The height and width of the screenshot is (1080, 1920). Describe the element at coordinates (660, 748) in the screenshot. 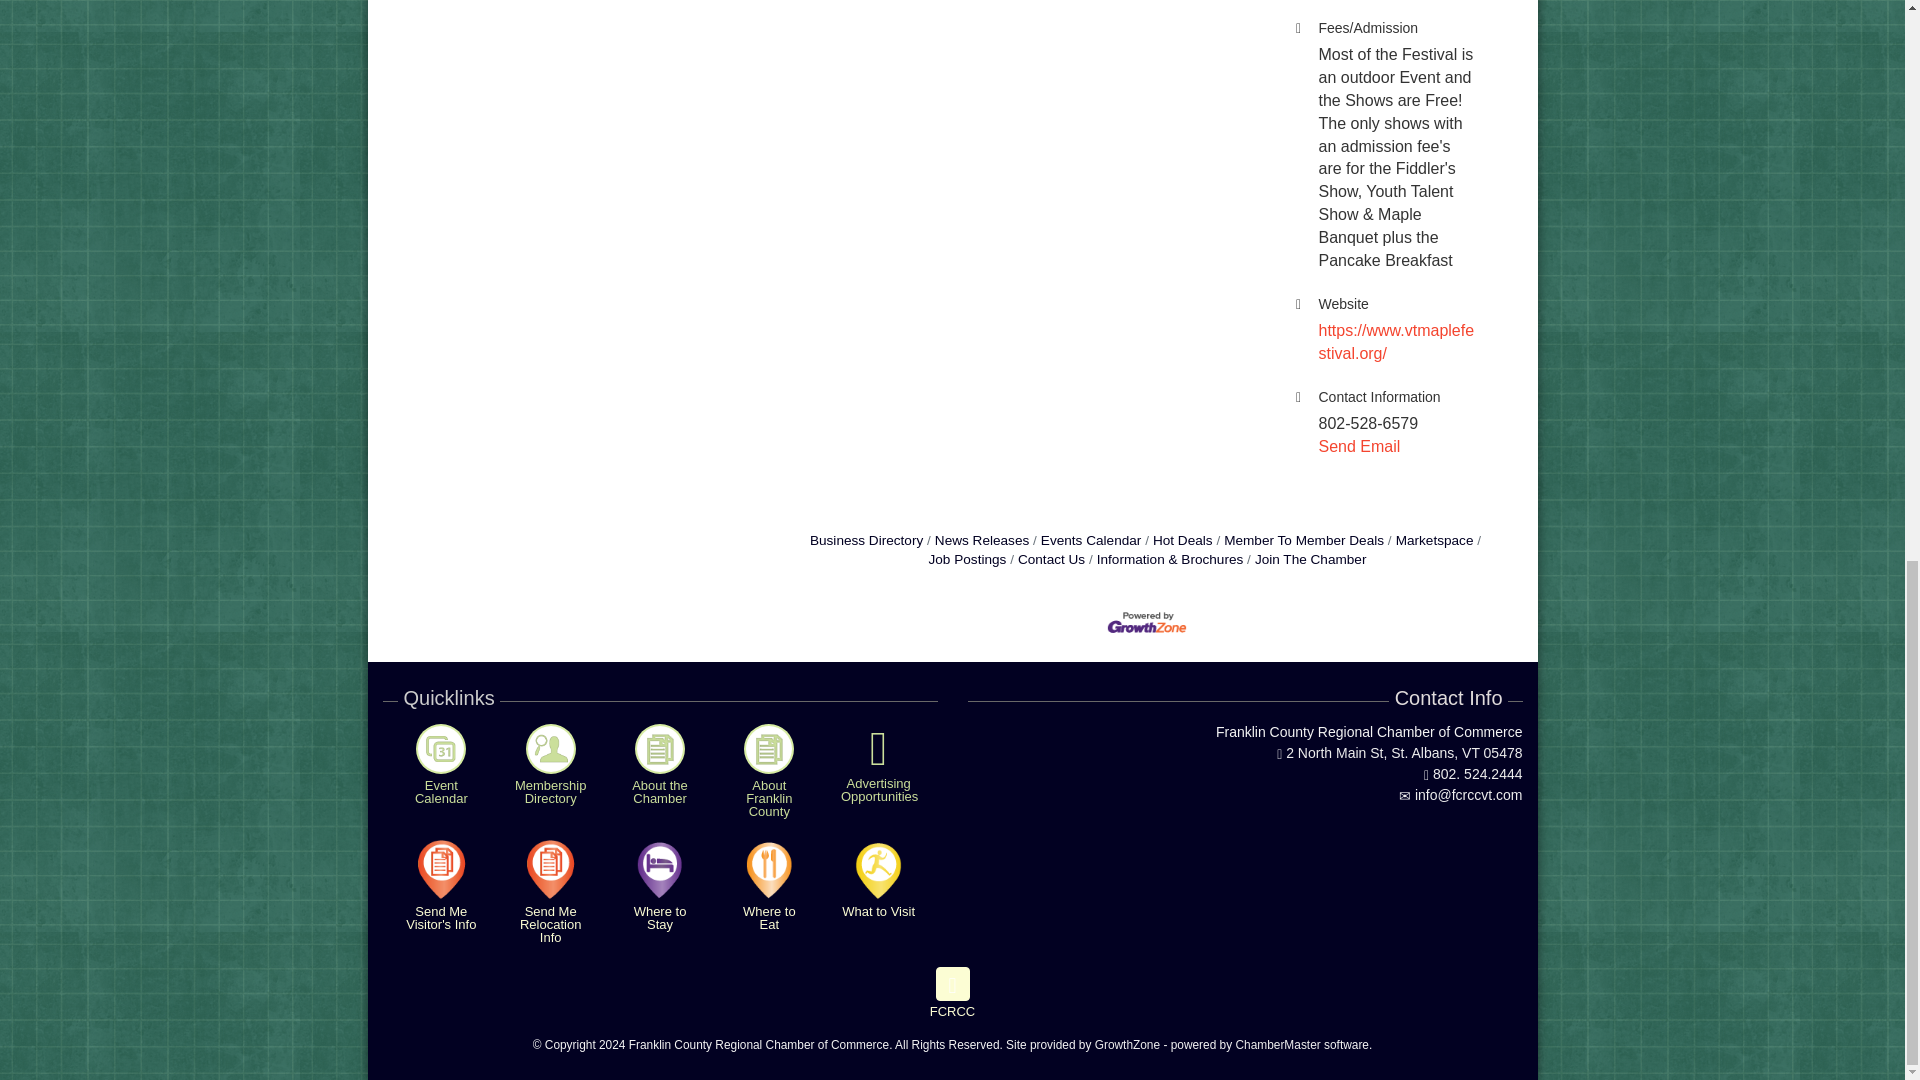

I see `About the Chamber` at that location.